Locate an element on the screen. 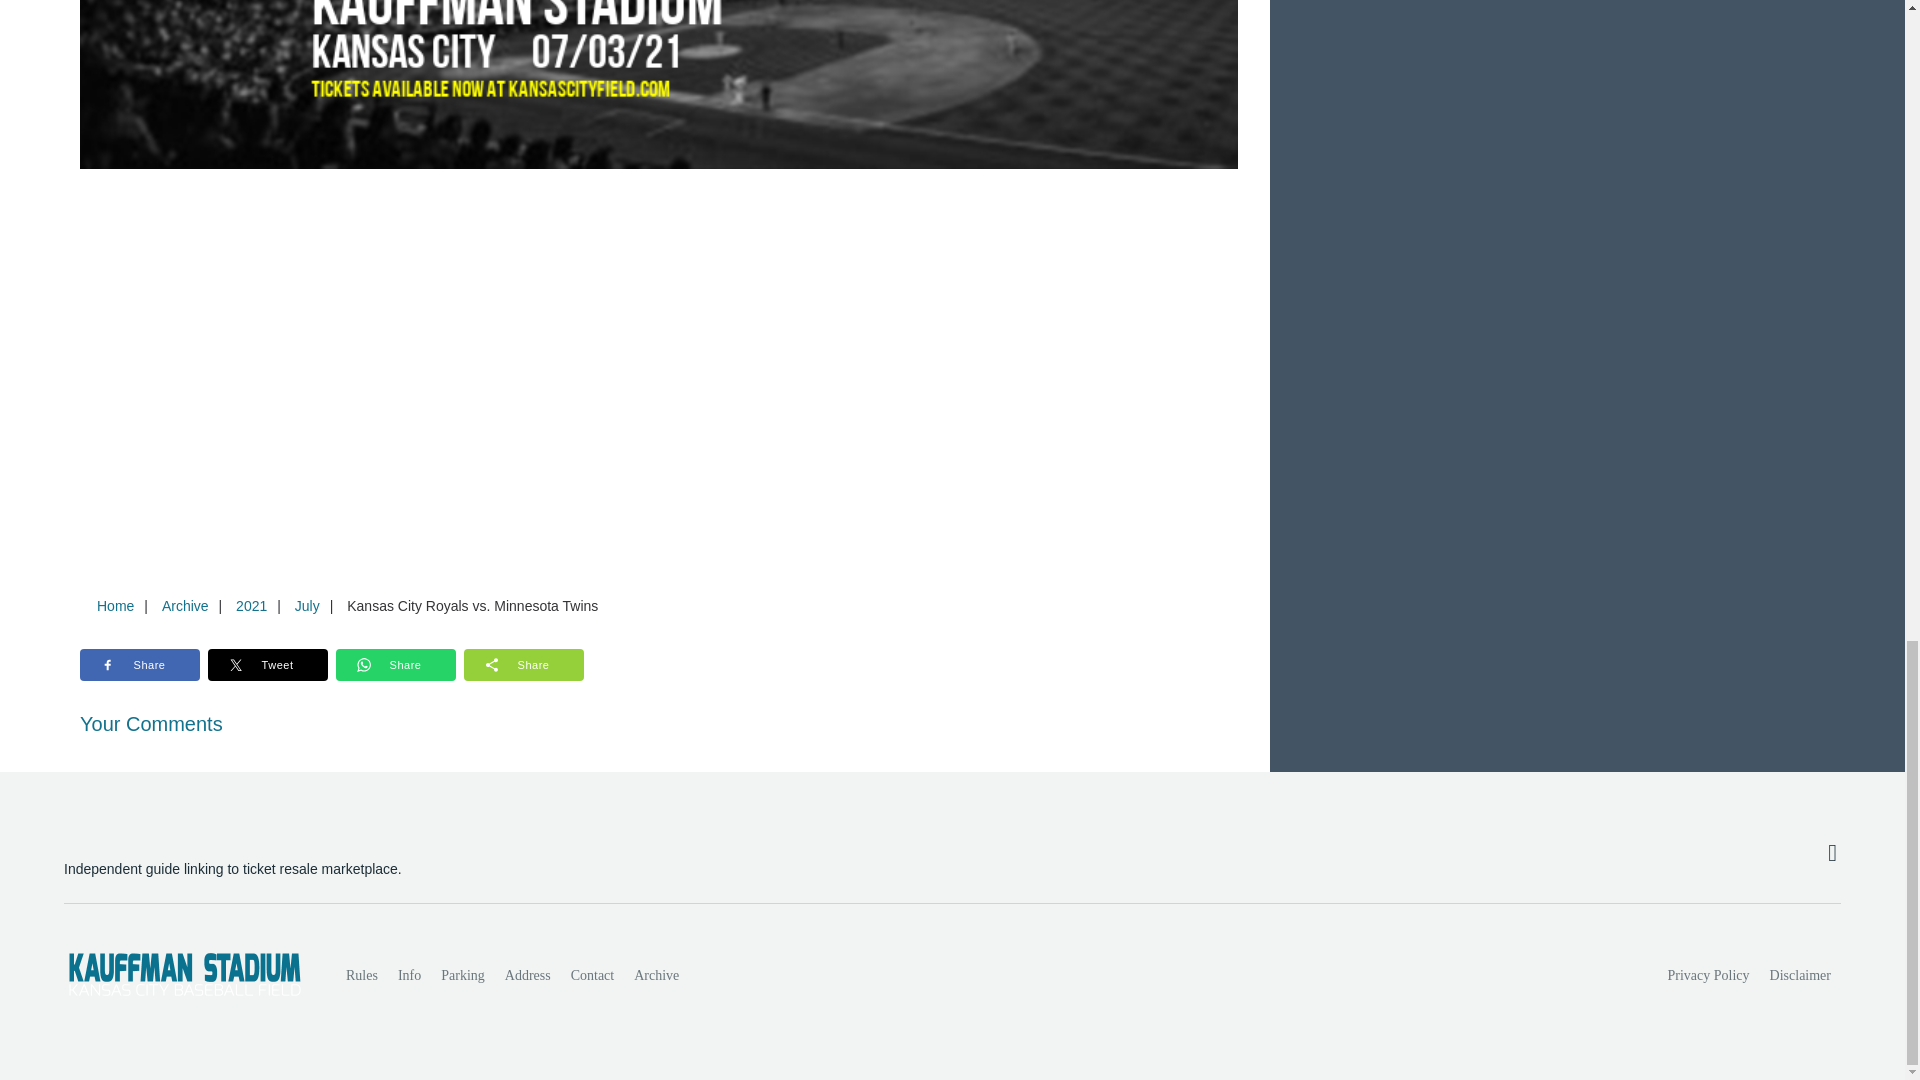 The image size is (1920, 1080). Archive is located at coordinates (184, 606).